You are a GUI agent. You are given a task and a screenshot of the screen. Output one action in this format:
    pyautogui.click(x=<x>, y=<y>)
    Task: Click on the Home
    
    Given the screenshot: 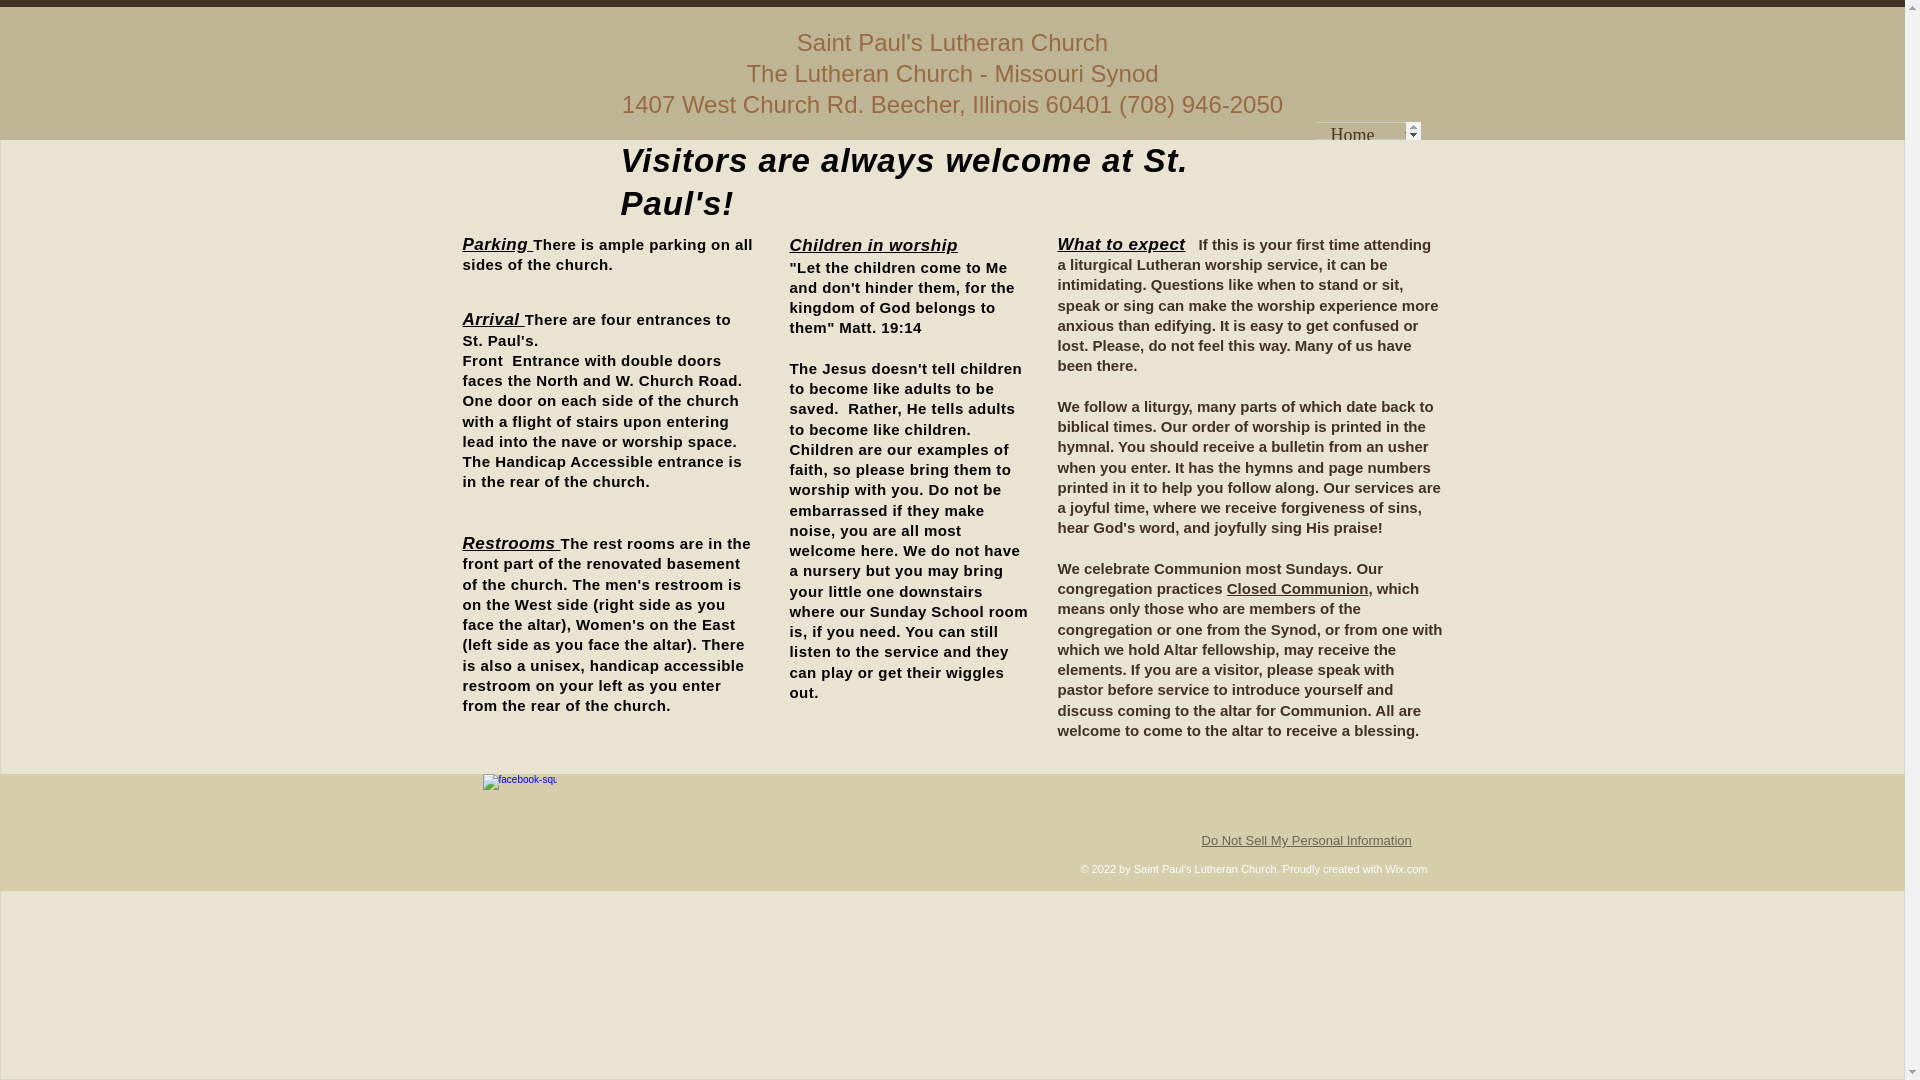 What is the action you would take?
    pyautogui.click(x=1352, y=131)
    